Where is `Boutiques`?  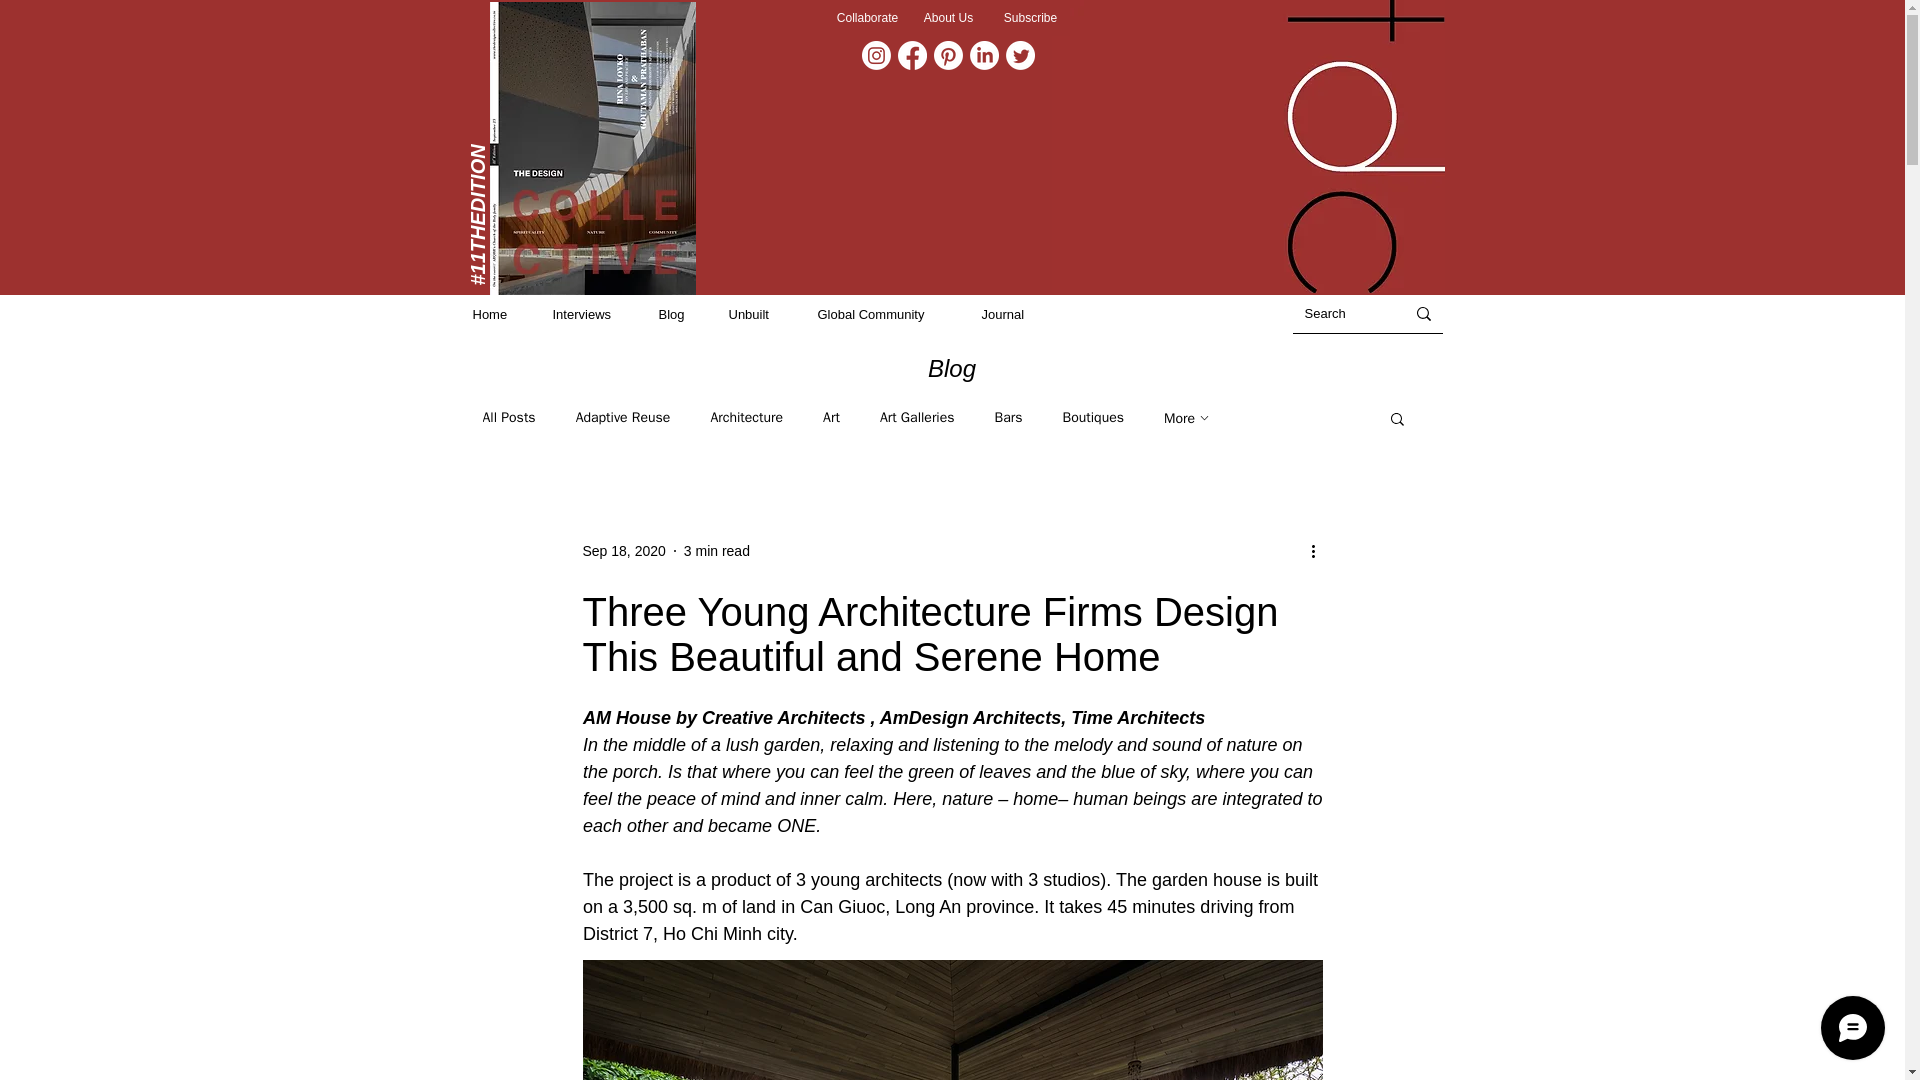 Boutiques is located at coordinates (1092, 418).